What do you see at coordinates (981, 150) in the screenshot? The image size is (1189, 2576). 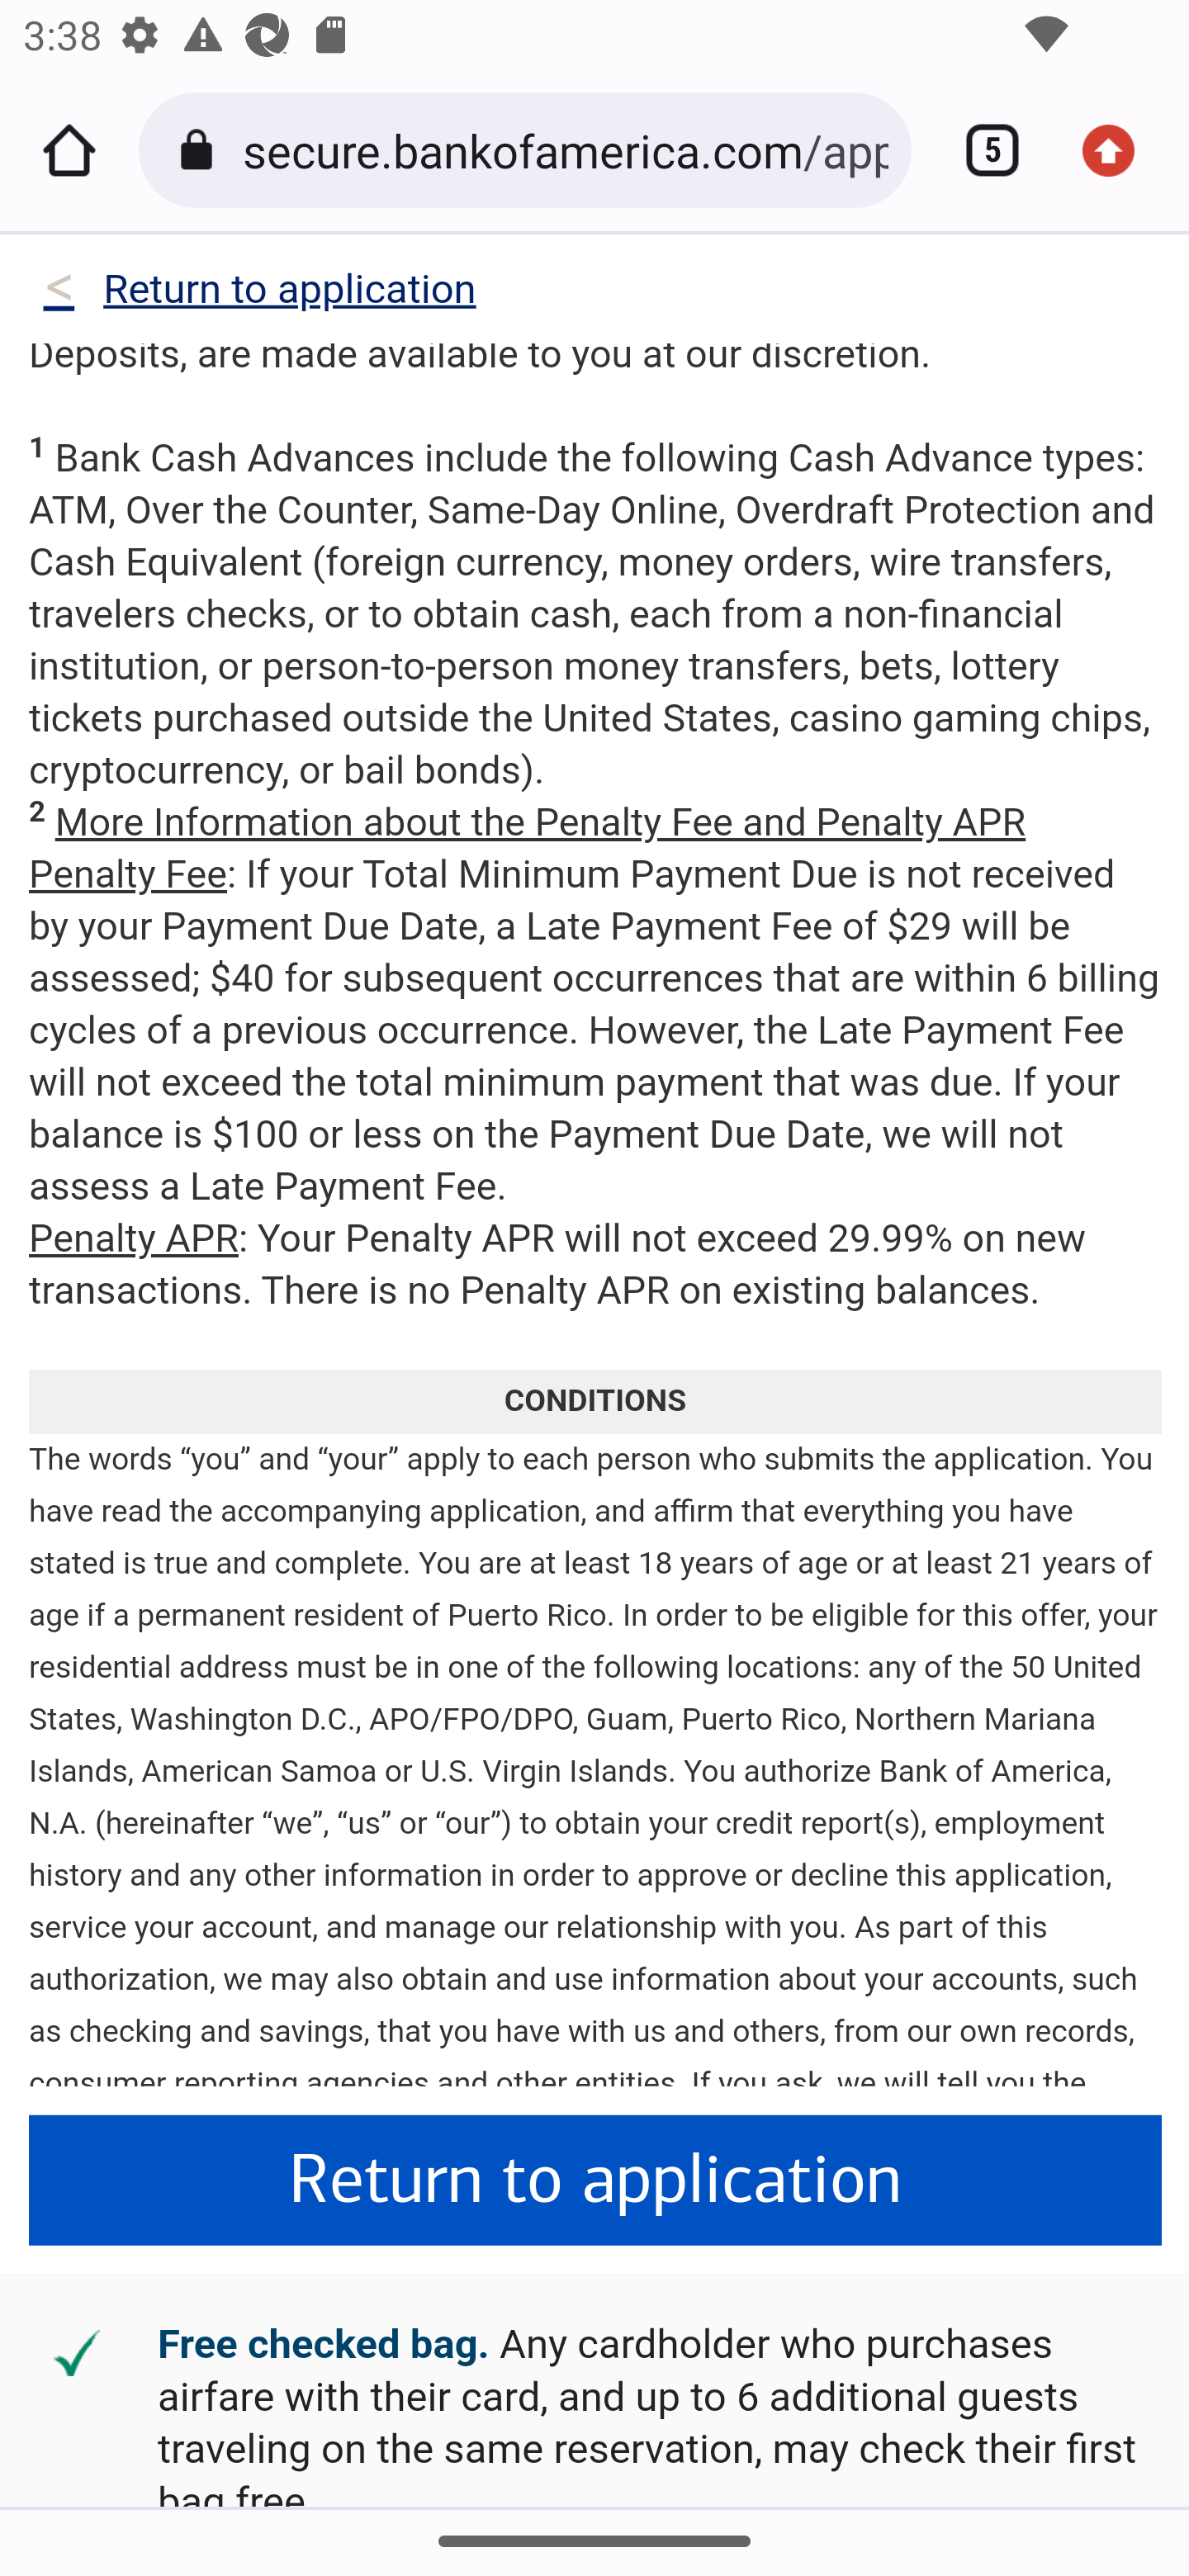 I see `Switch or close tabs` at bounding box center [981, 150].